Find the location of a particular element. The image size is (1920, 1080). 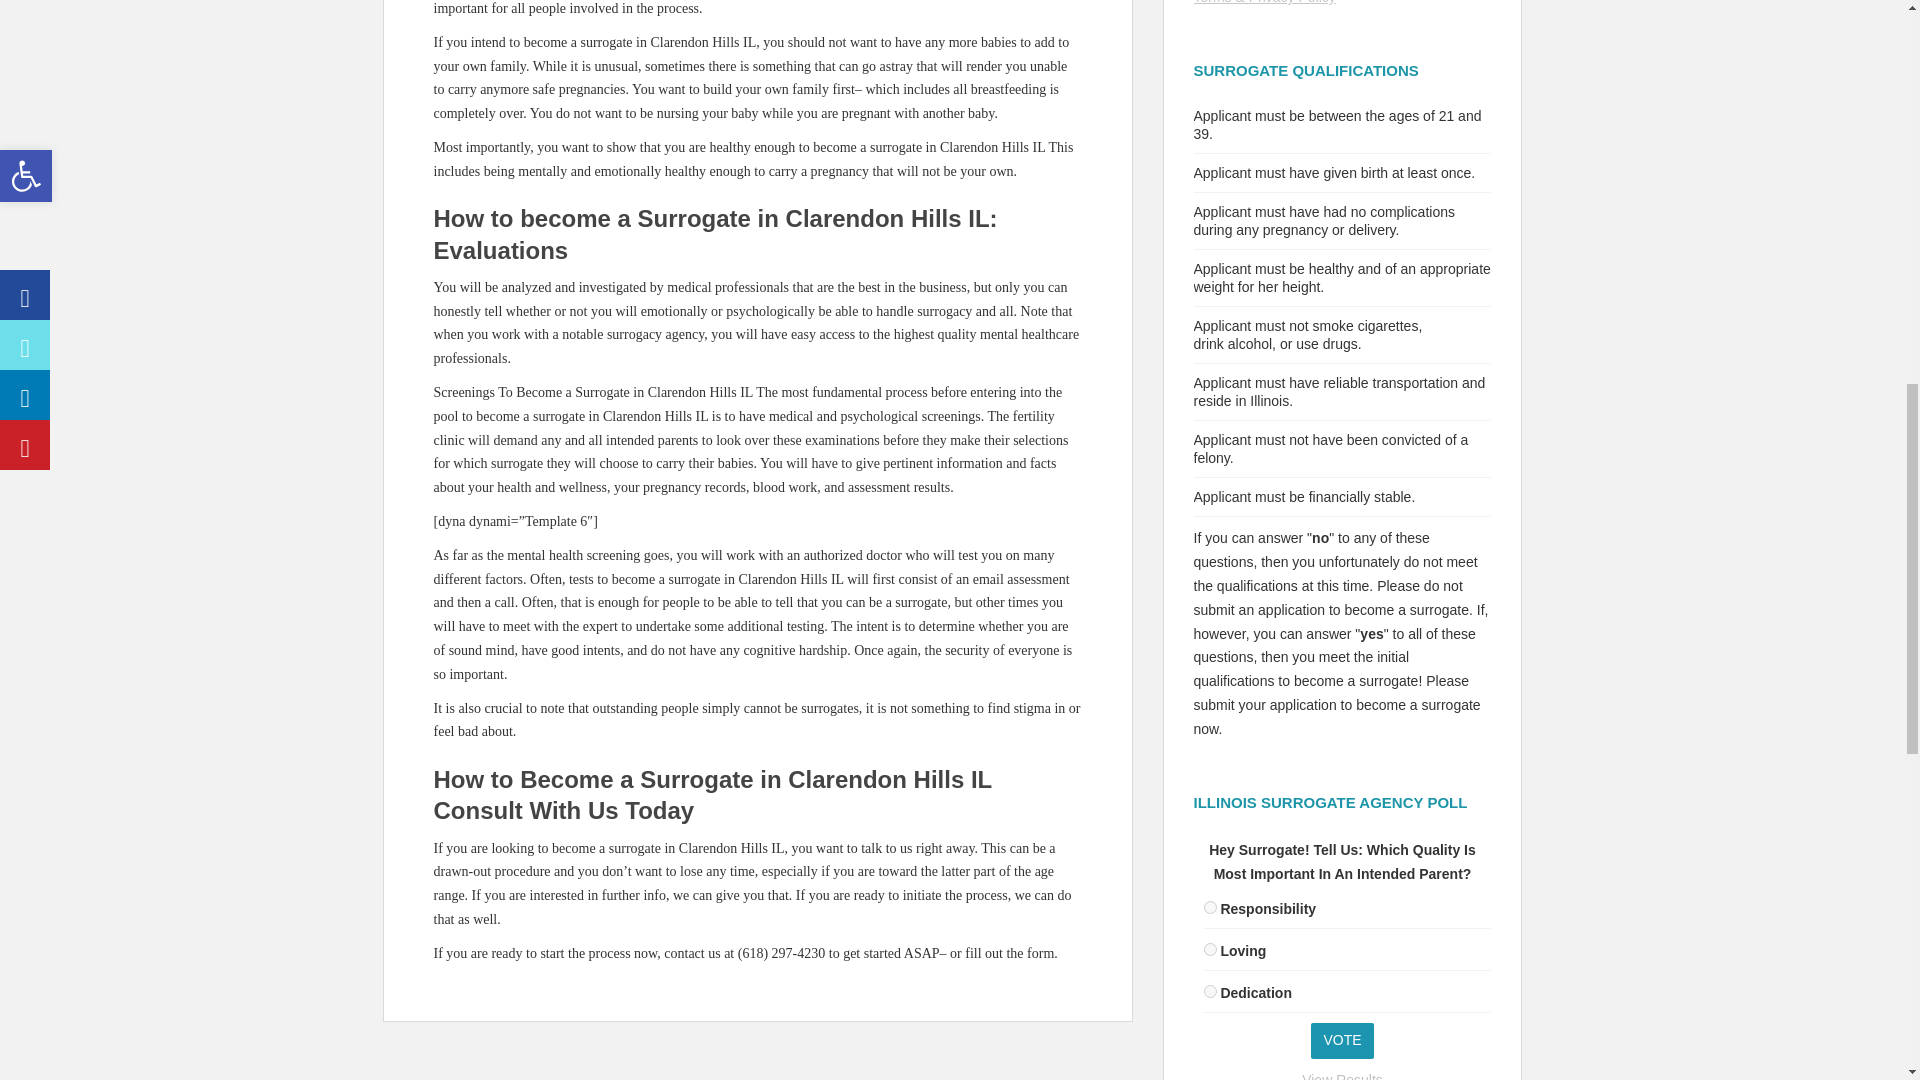

   Vote    is located at coordinates (1342, 1040).